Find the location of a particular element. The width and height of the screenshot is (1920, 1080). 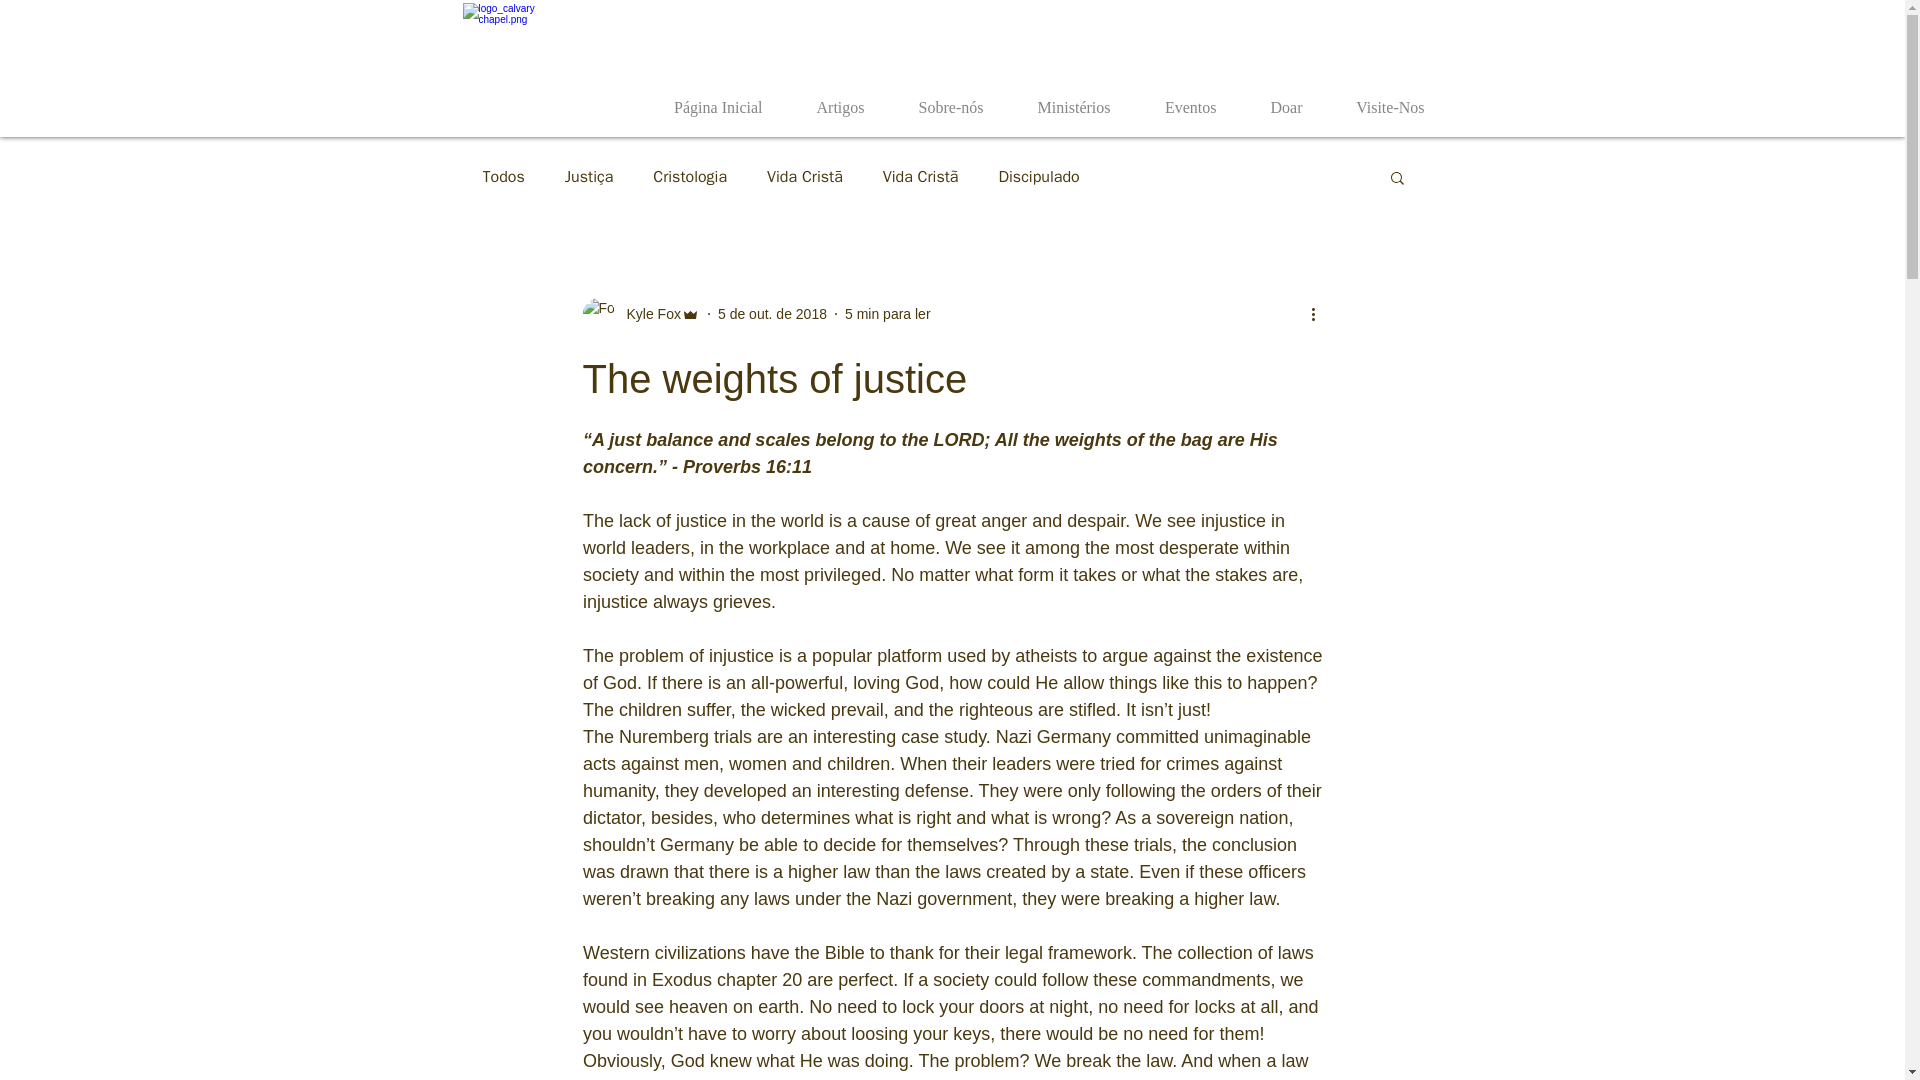

Todos is located at coordinates (502, 176).